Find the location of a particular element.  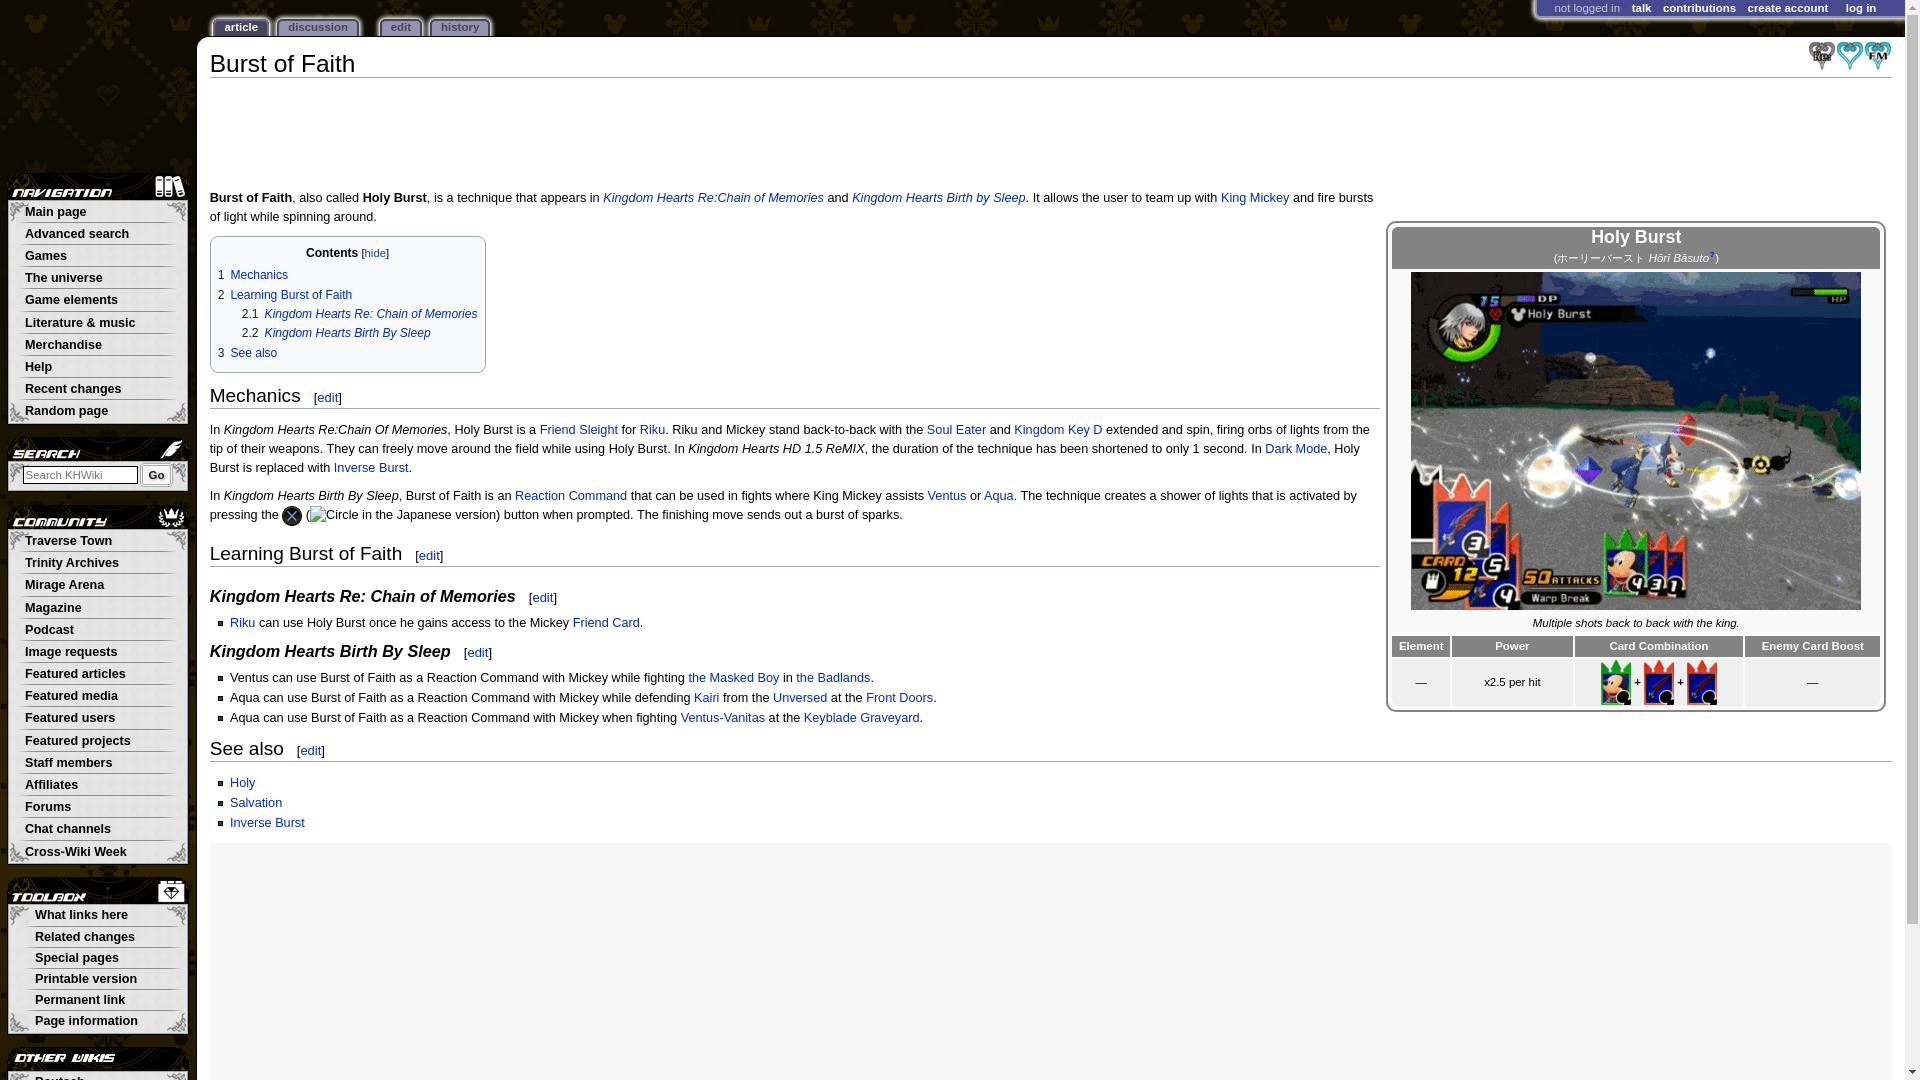

Kingdom Hearts Re:Chain of Memories is located at coordinates (712, 198).